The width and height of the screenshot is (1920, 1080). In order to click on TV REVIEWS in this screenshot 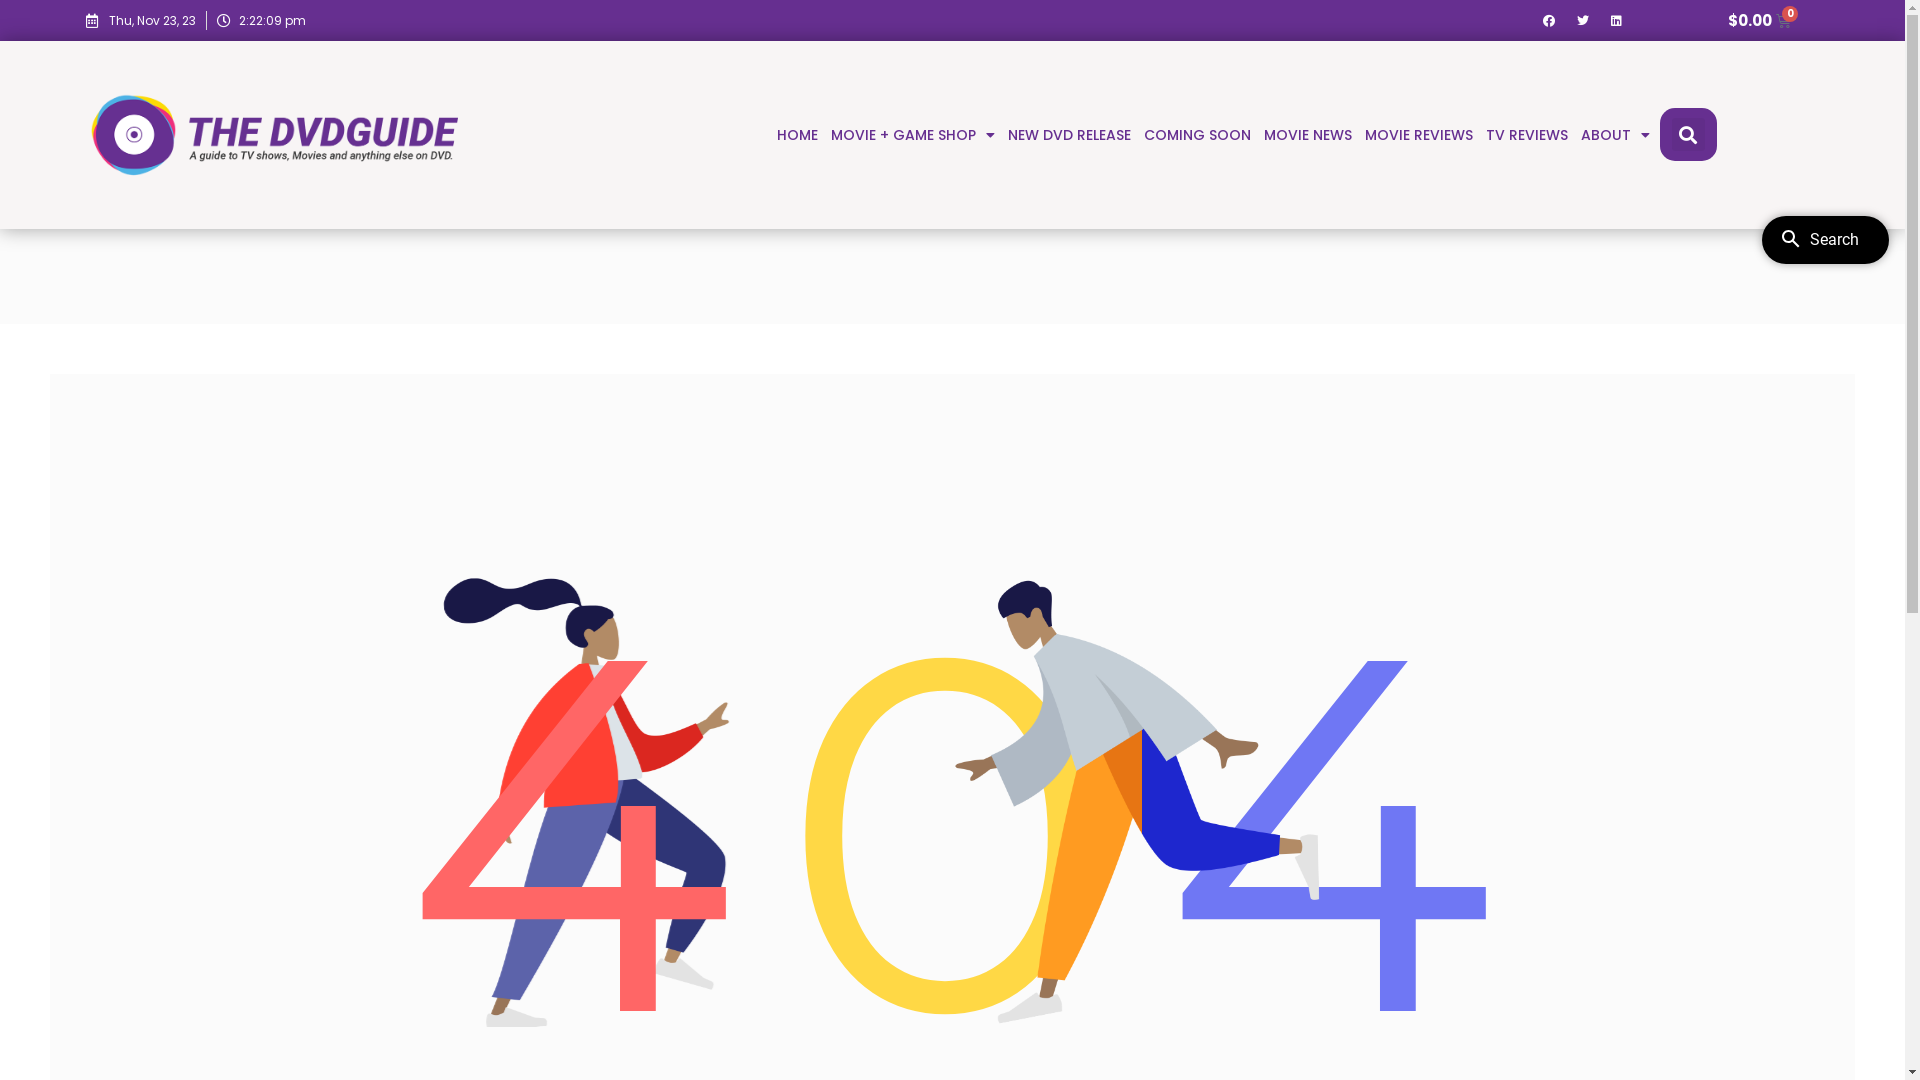, I will do `click(1527, 135)`.